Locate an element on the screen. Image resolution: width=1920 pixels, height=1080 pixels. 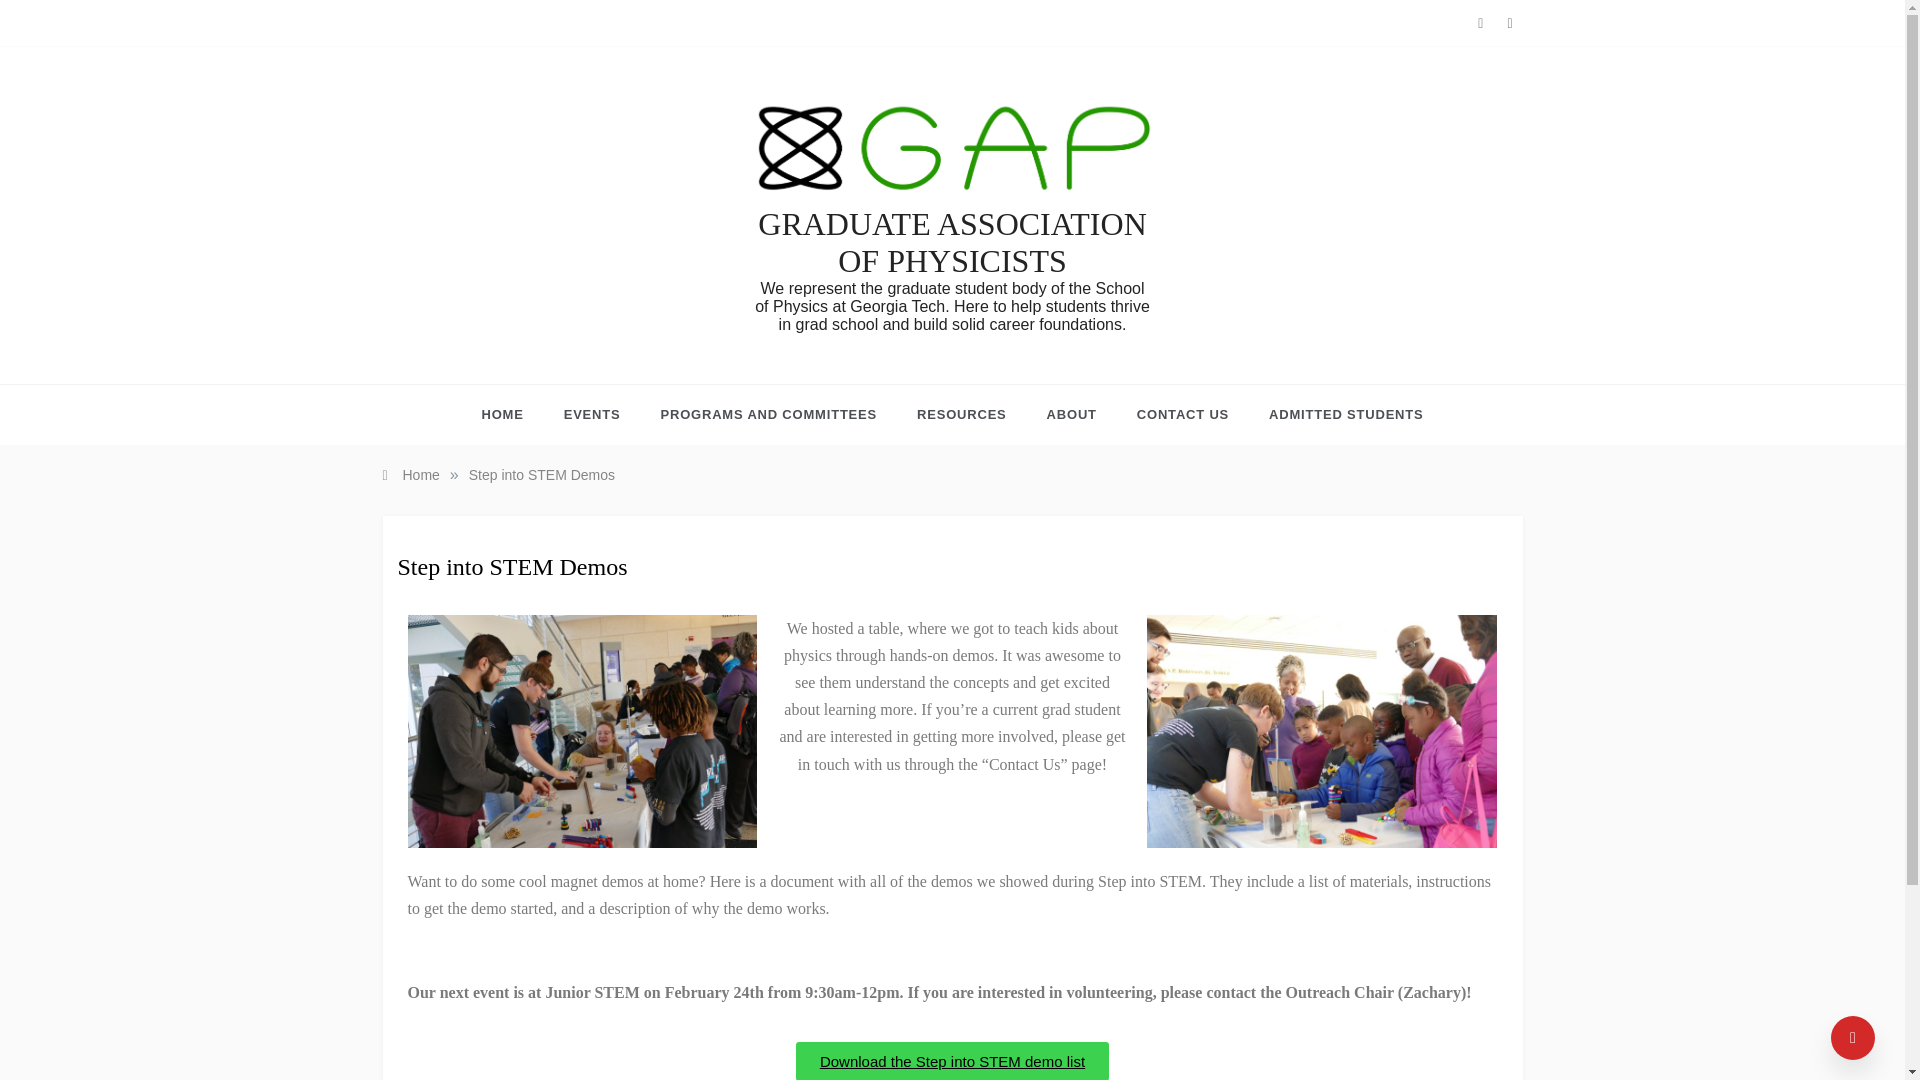
Step into STEM Demos is located at coordinates (541, 474).